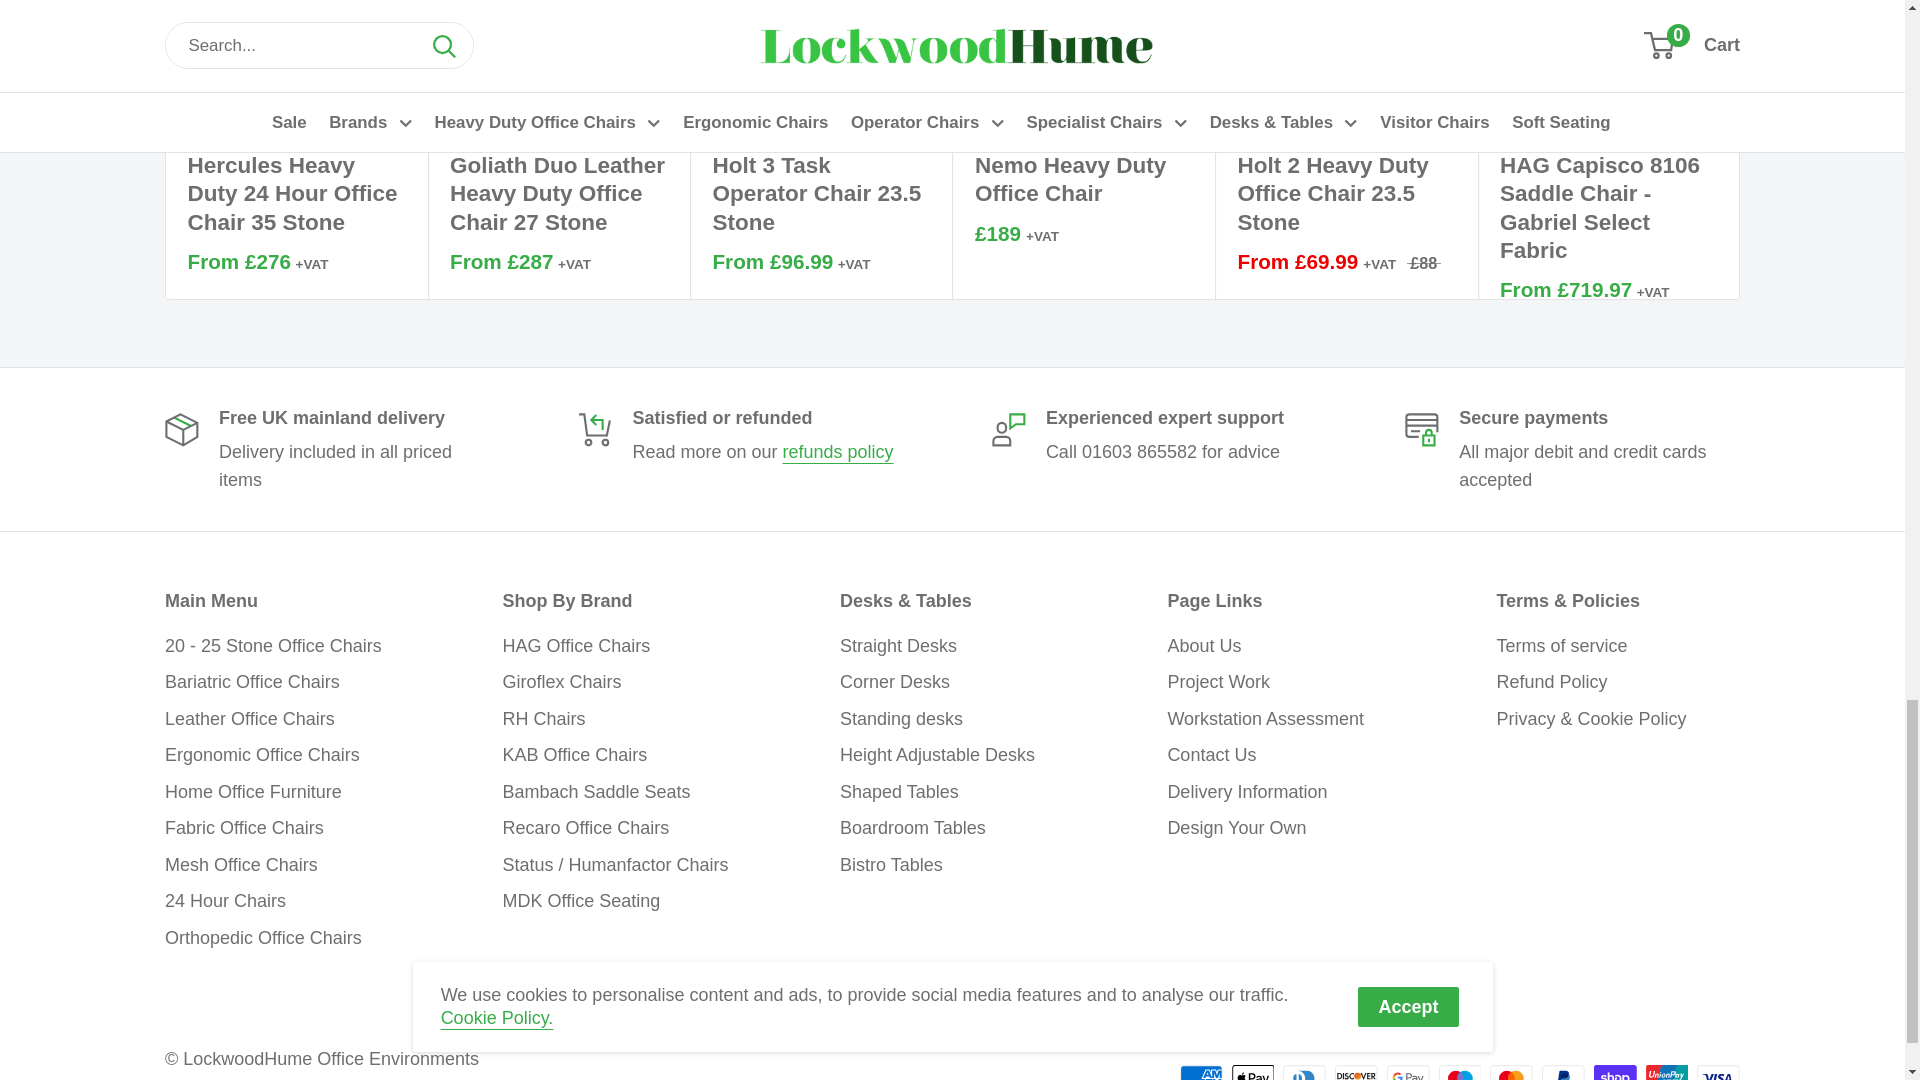  I want to click on Refund Policy, so click(838, 452).